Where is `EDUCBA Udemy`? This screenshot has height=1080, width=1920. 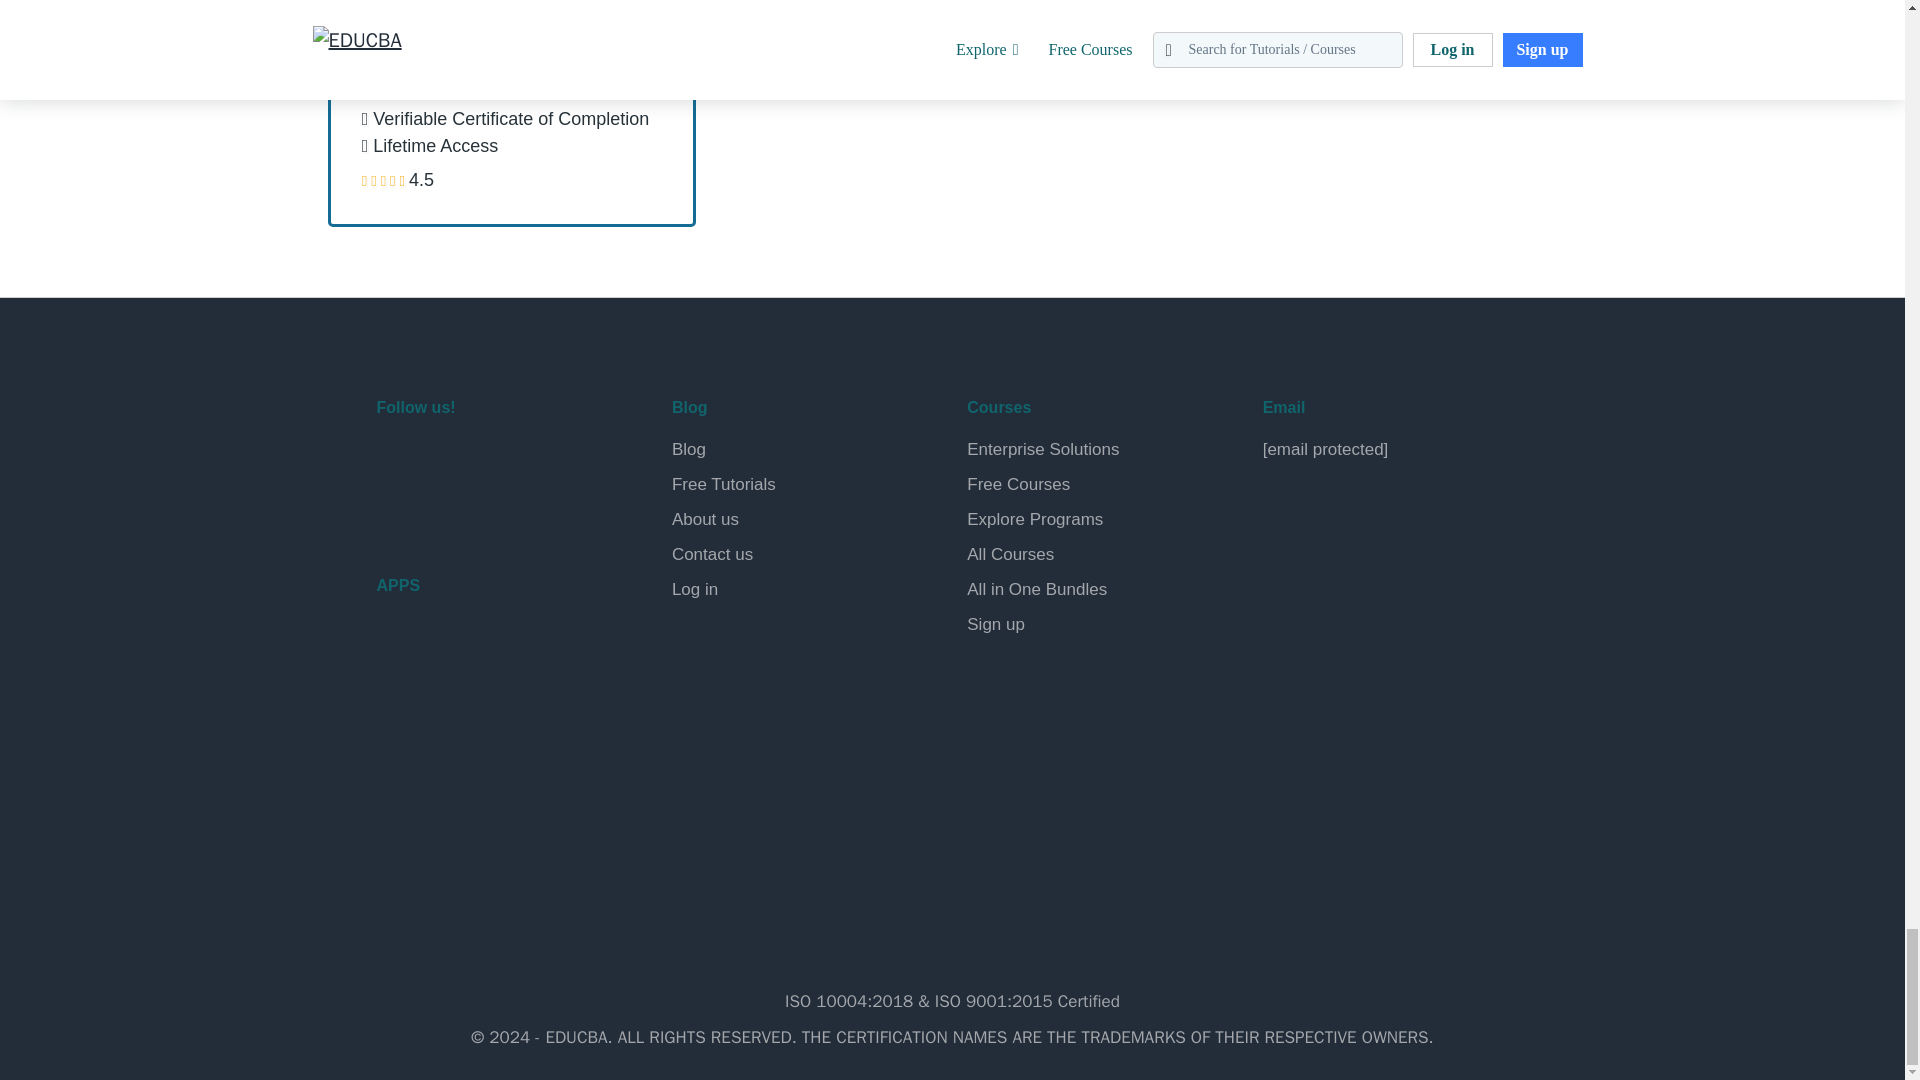
EDUCBA Udemy is located at coordinates (490, 512).